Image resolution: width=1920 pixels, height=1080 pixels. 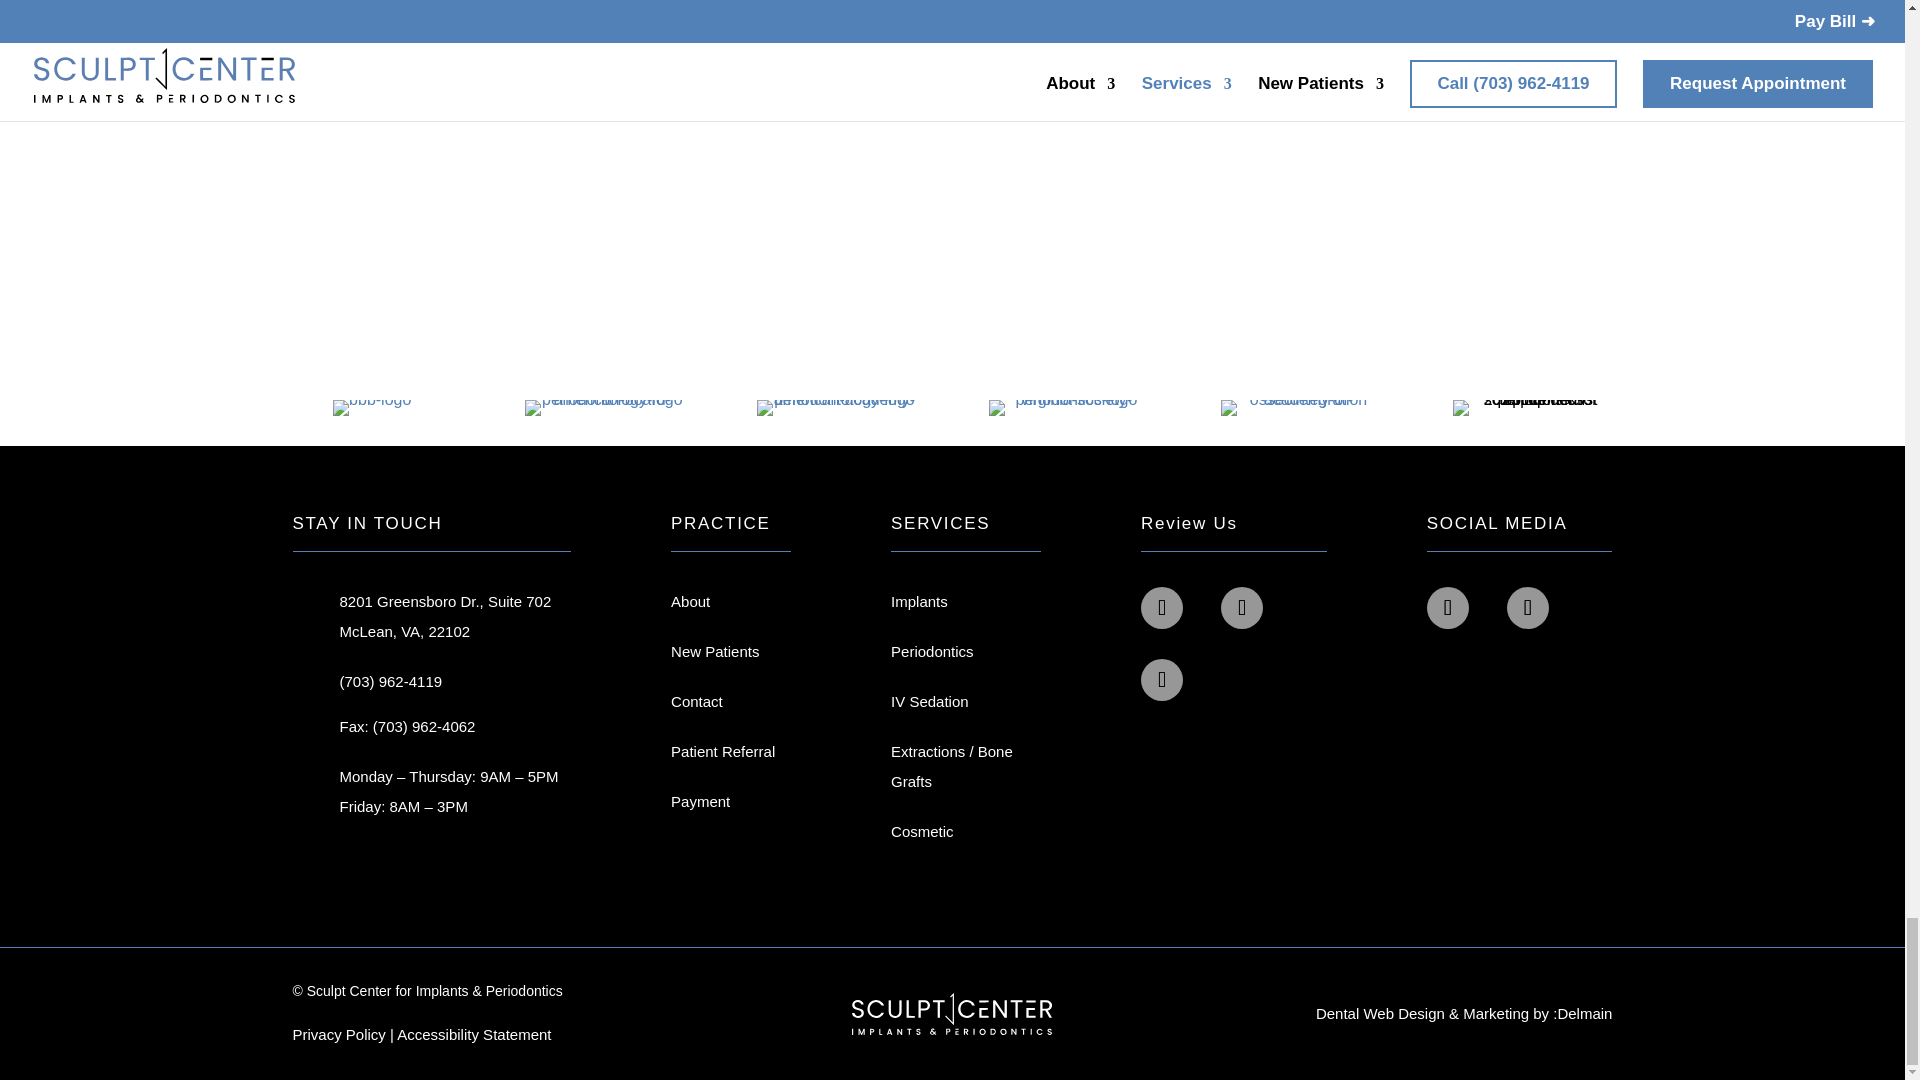 What do you see at coordinates (1532, 407) in the screenshot?
I see `2023 top dentist` at bounding box center [1532, 407].